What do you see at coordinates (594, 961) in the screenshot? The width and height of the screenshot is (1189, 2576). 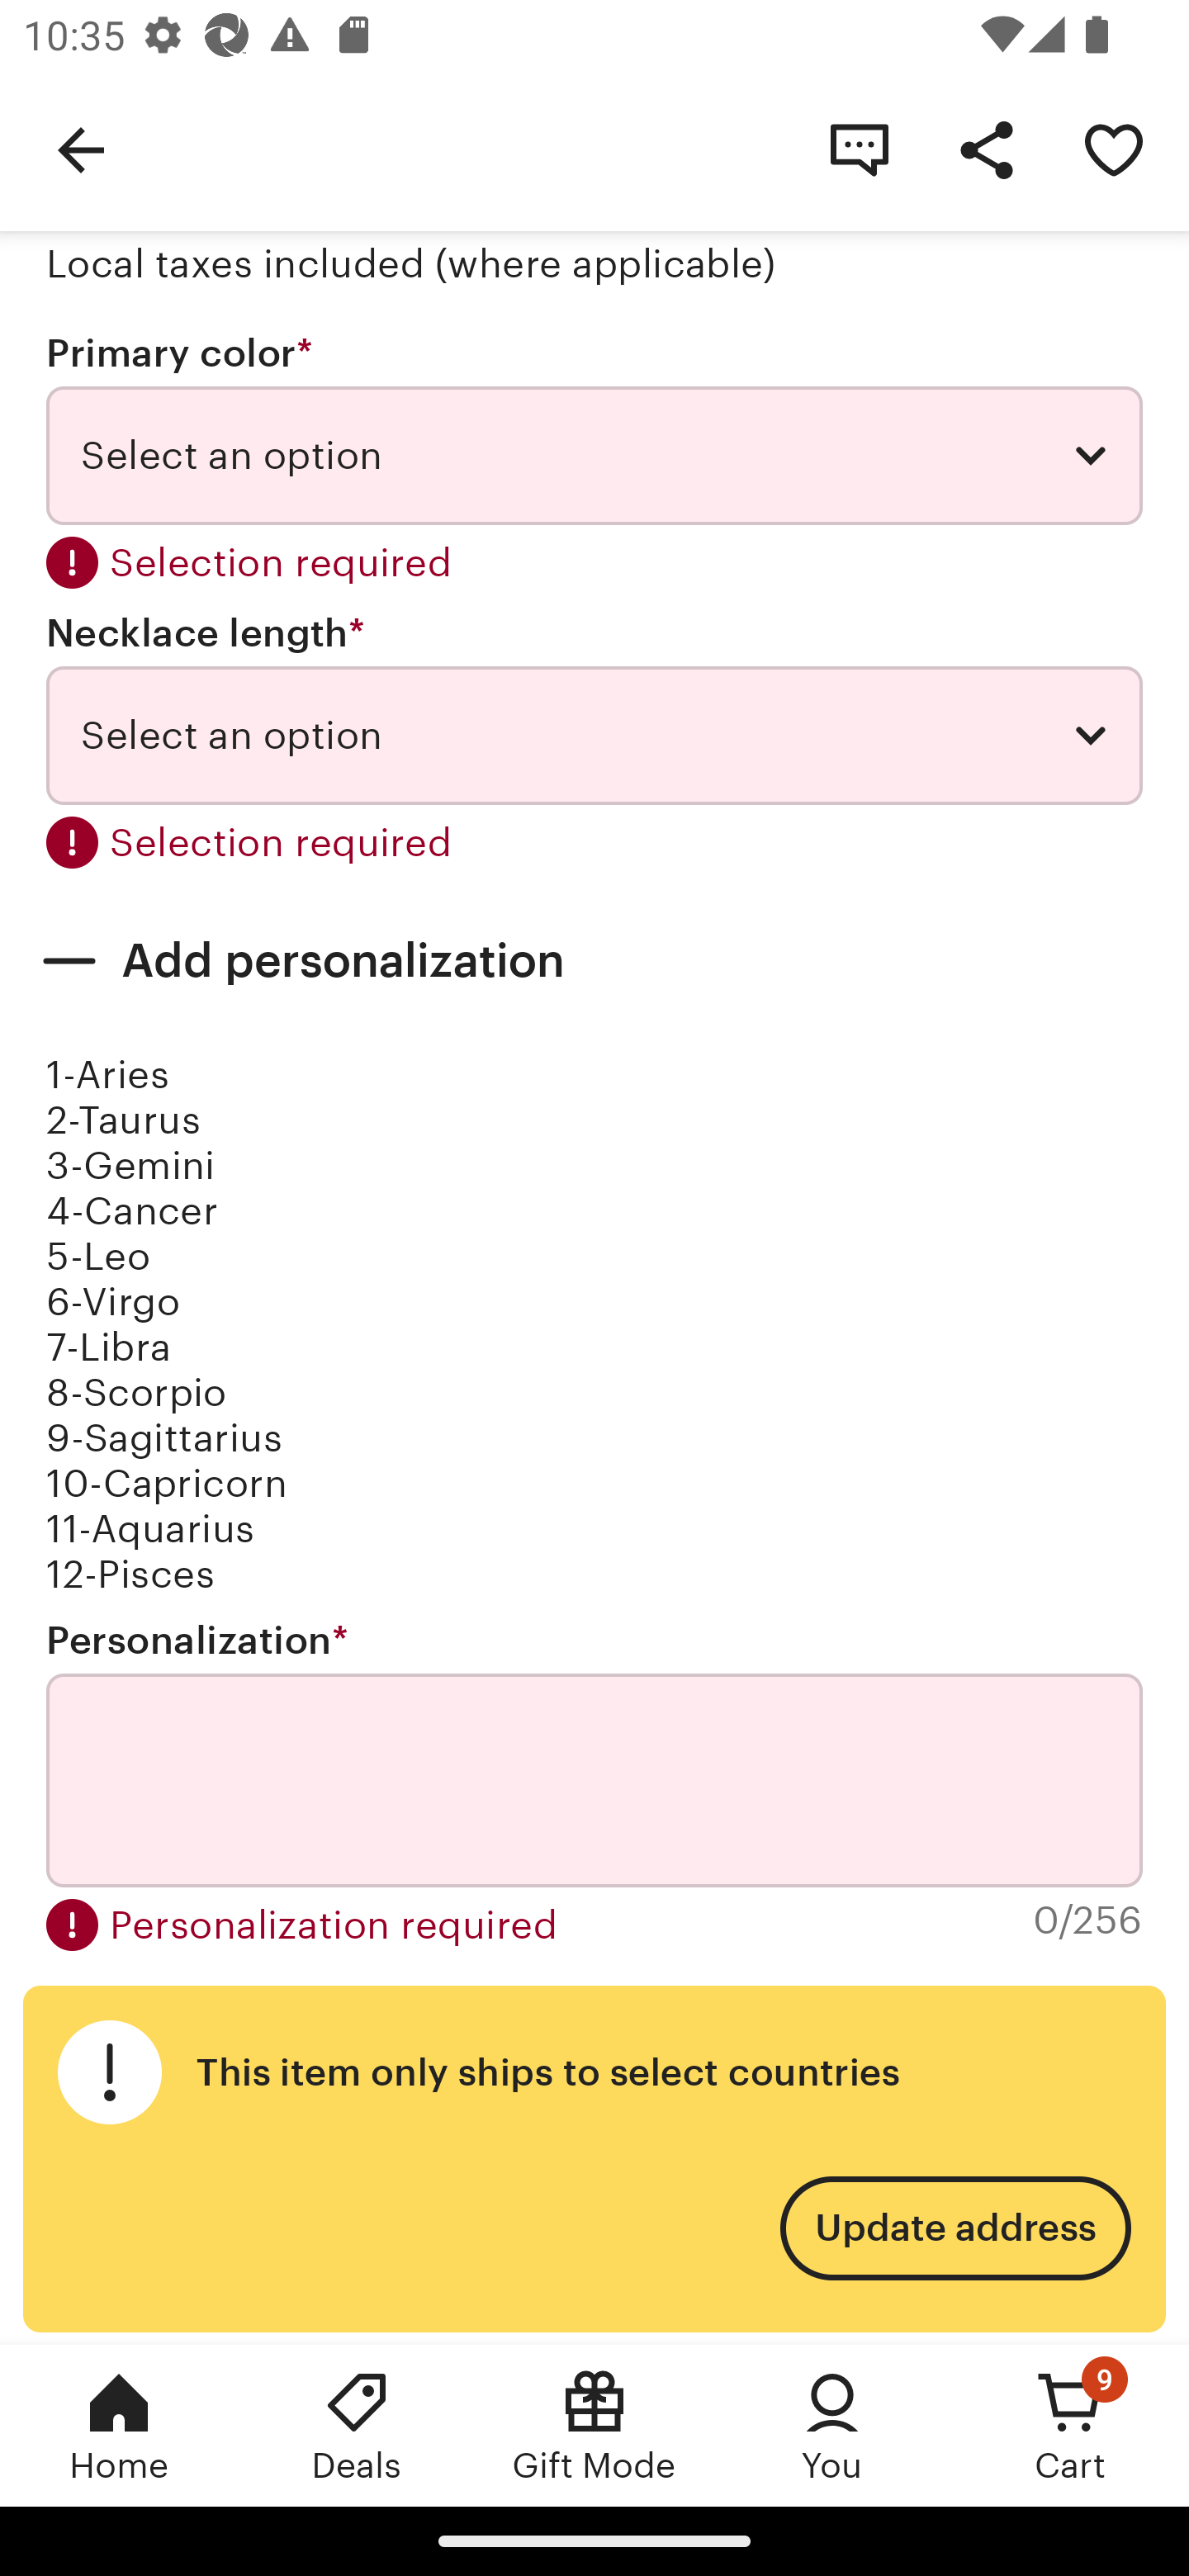 I see `Add personalization Add personalization Required` at bounding box center [594, 961].